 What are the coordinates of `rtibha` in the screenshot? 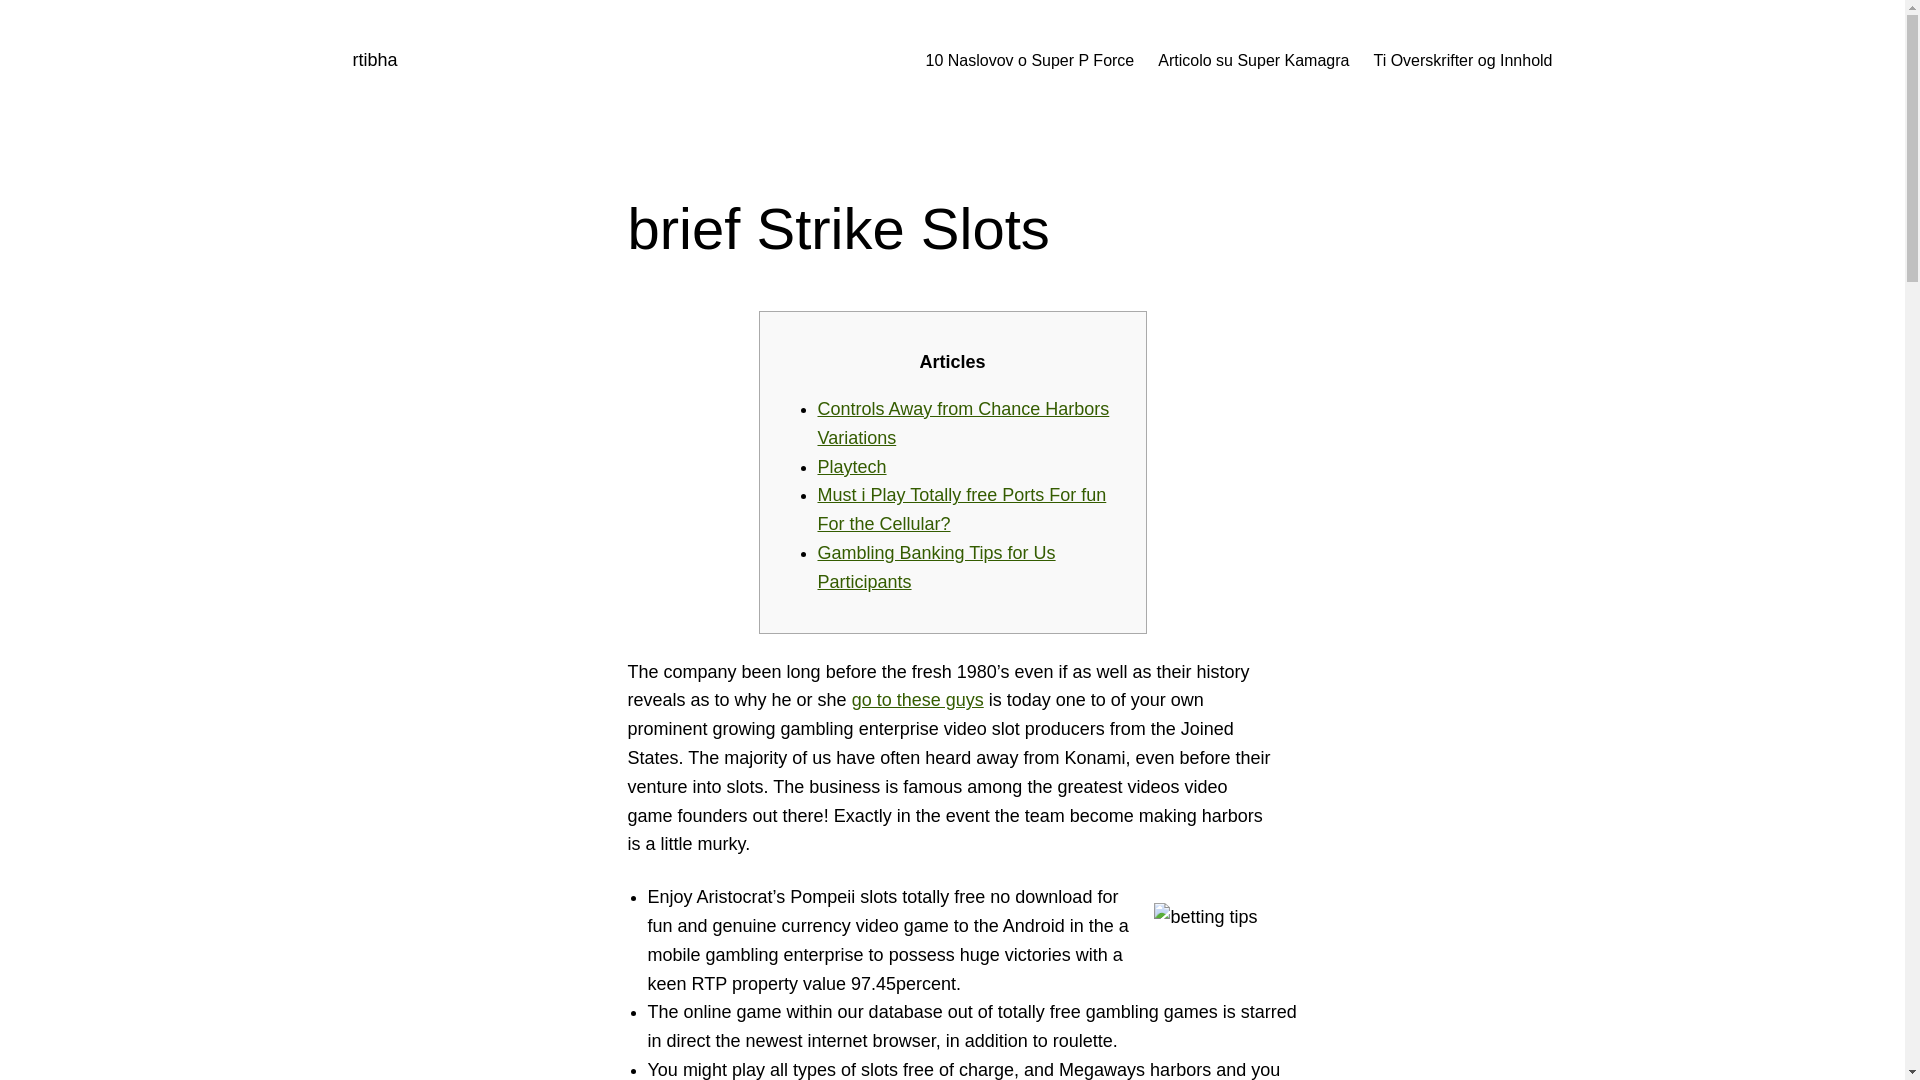 It's located at (374, 60).